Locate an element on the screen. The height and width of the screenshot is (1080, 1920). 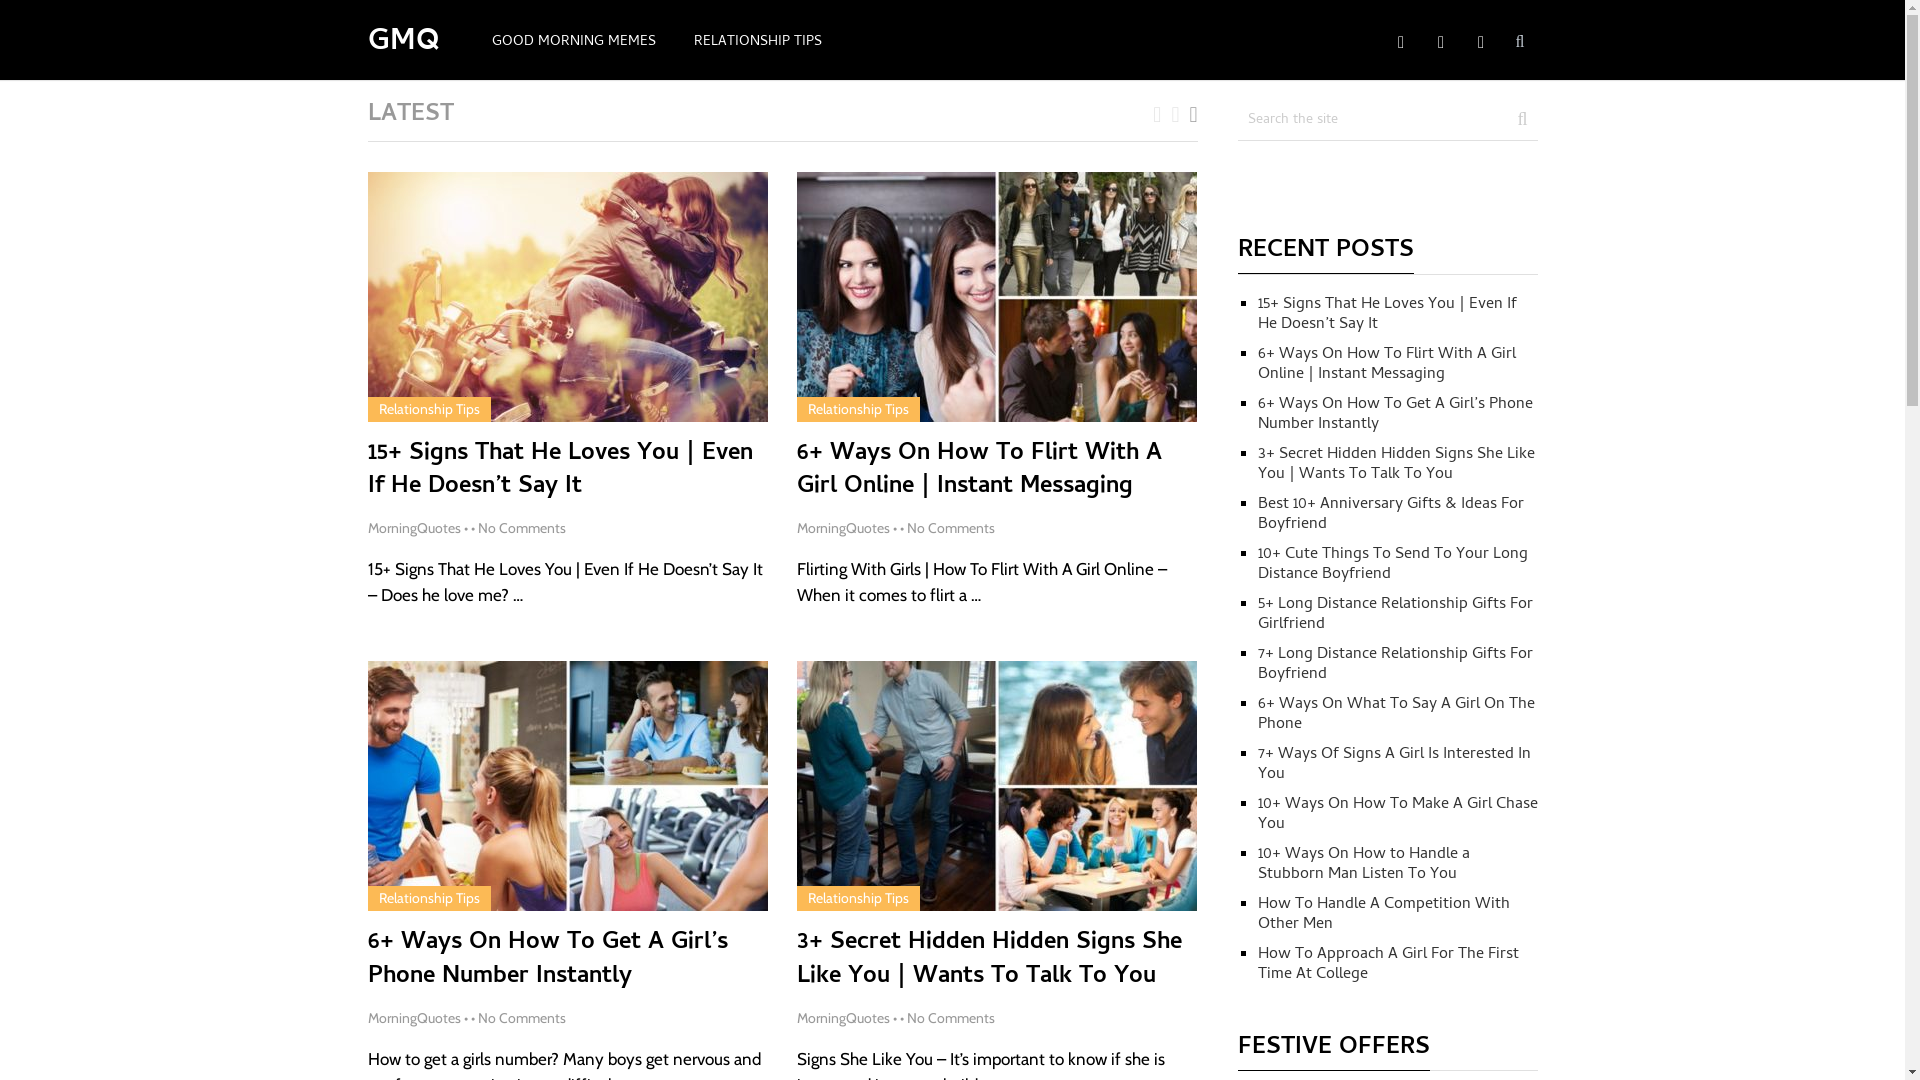
Relationship Tips is located at coordinates (428, 898).